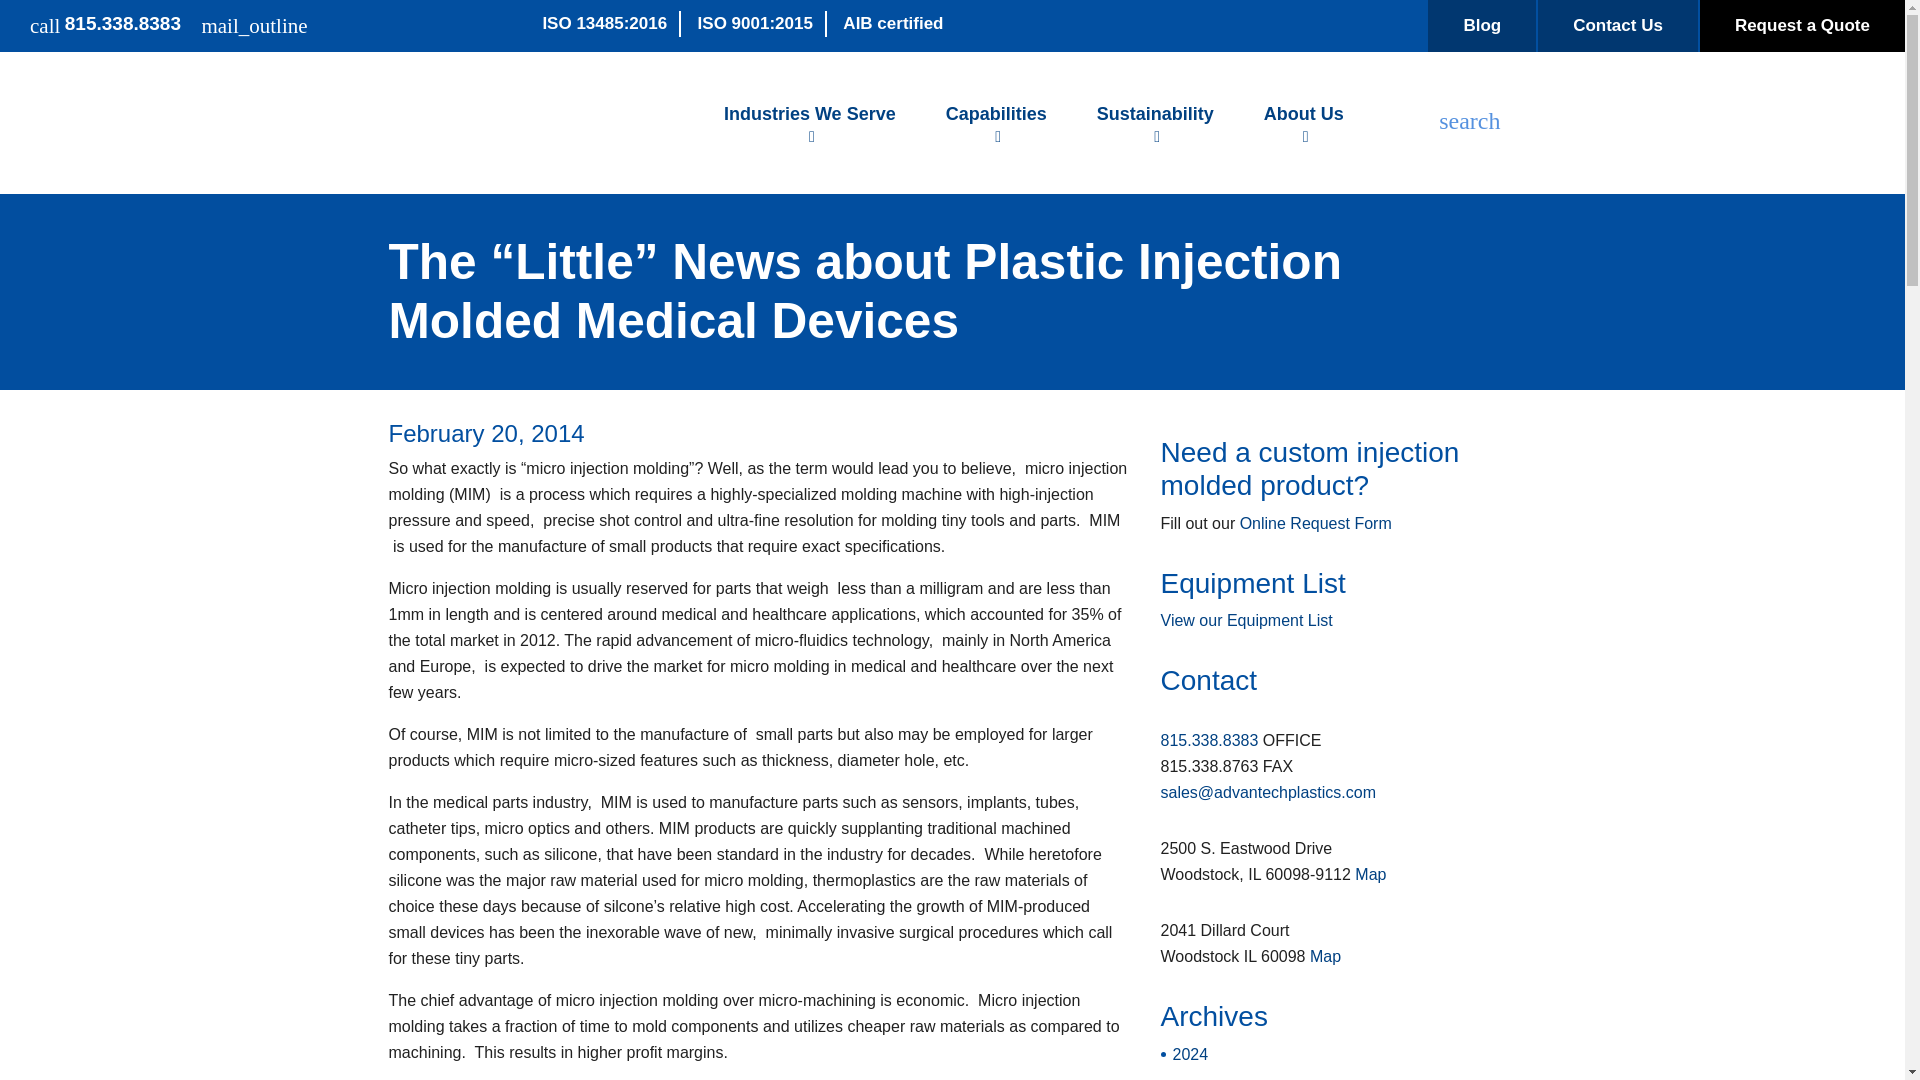 The image size is (1920, 1080). I want to click on Capabilities, so click(996, 123).